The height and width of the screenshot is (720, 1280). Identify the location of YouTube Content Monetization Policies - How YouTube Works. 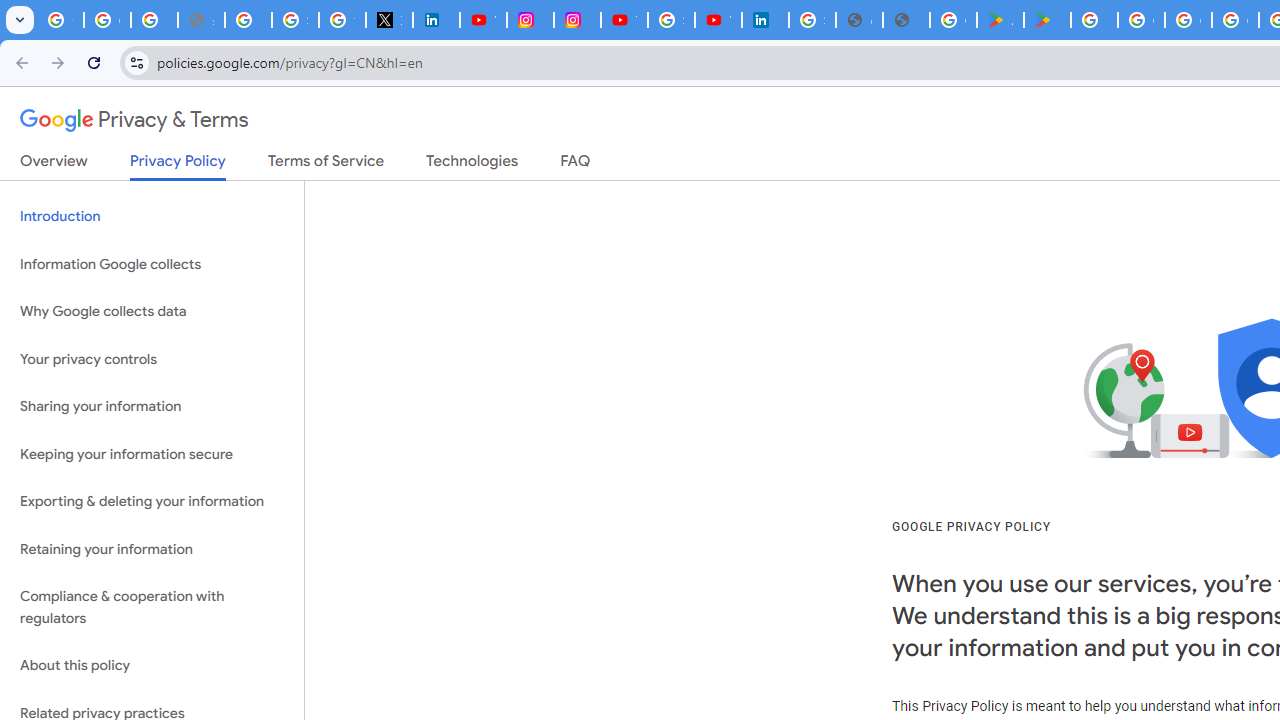
(482, 20).